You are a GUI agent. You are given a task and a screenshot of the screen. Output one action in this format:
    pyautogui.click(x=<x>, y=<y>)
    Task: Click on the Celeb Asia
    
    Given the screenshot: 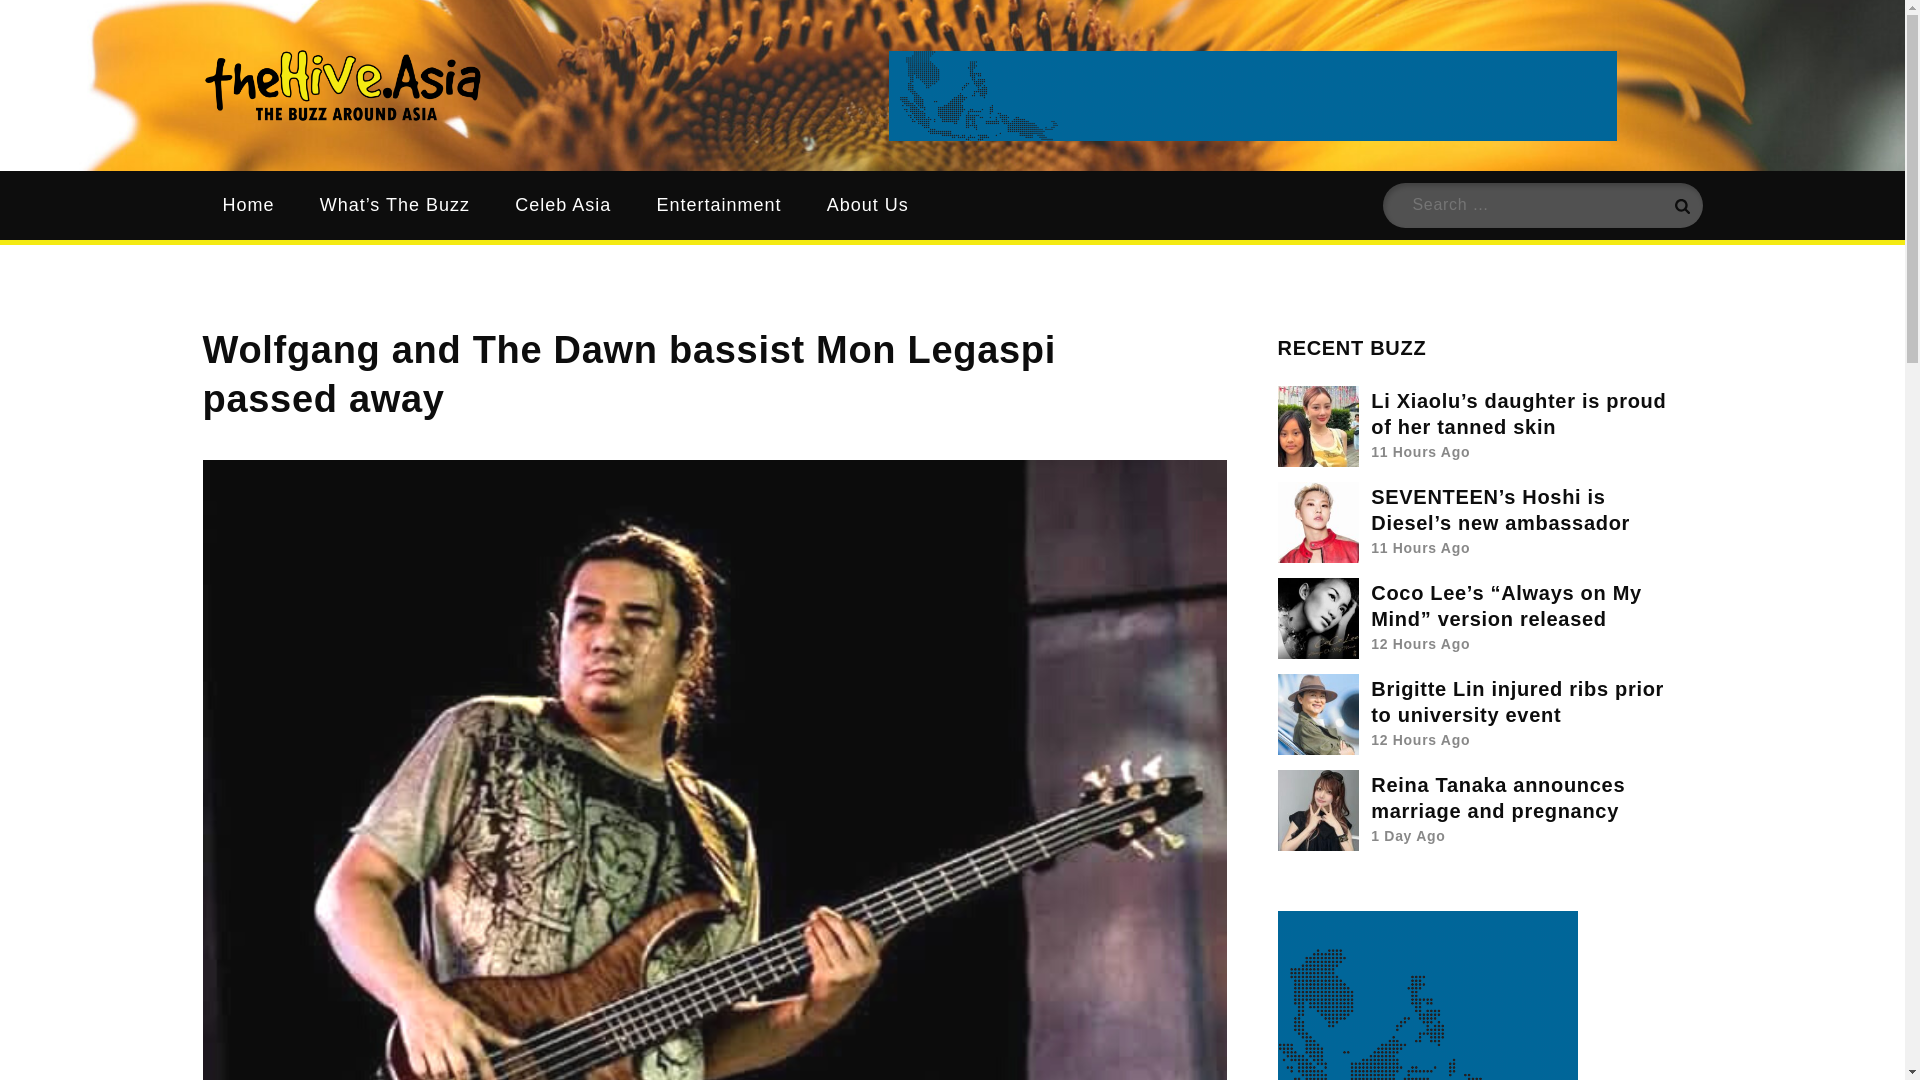 What is the action you would take?
    pyautogui.click(x=563, y=204)
    